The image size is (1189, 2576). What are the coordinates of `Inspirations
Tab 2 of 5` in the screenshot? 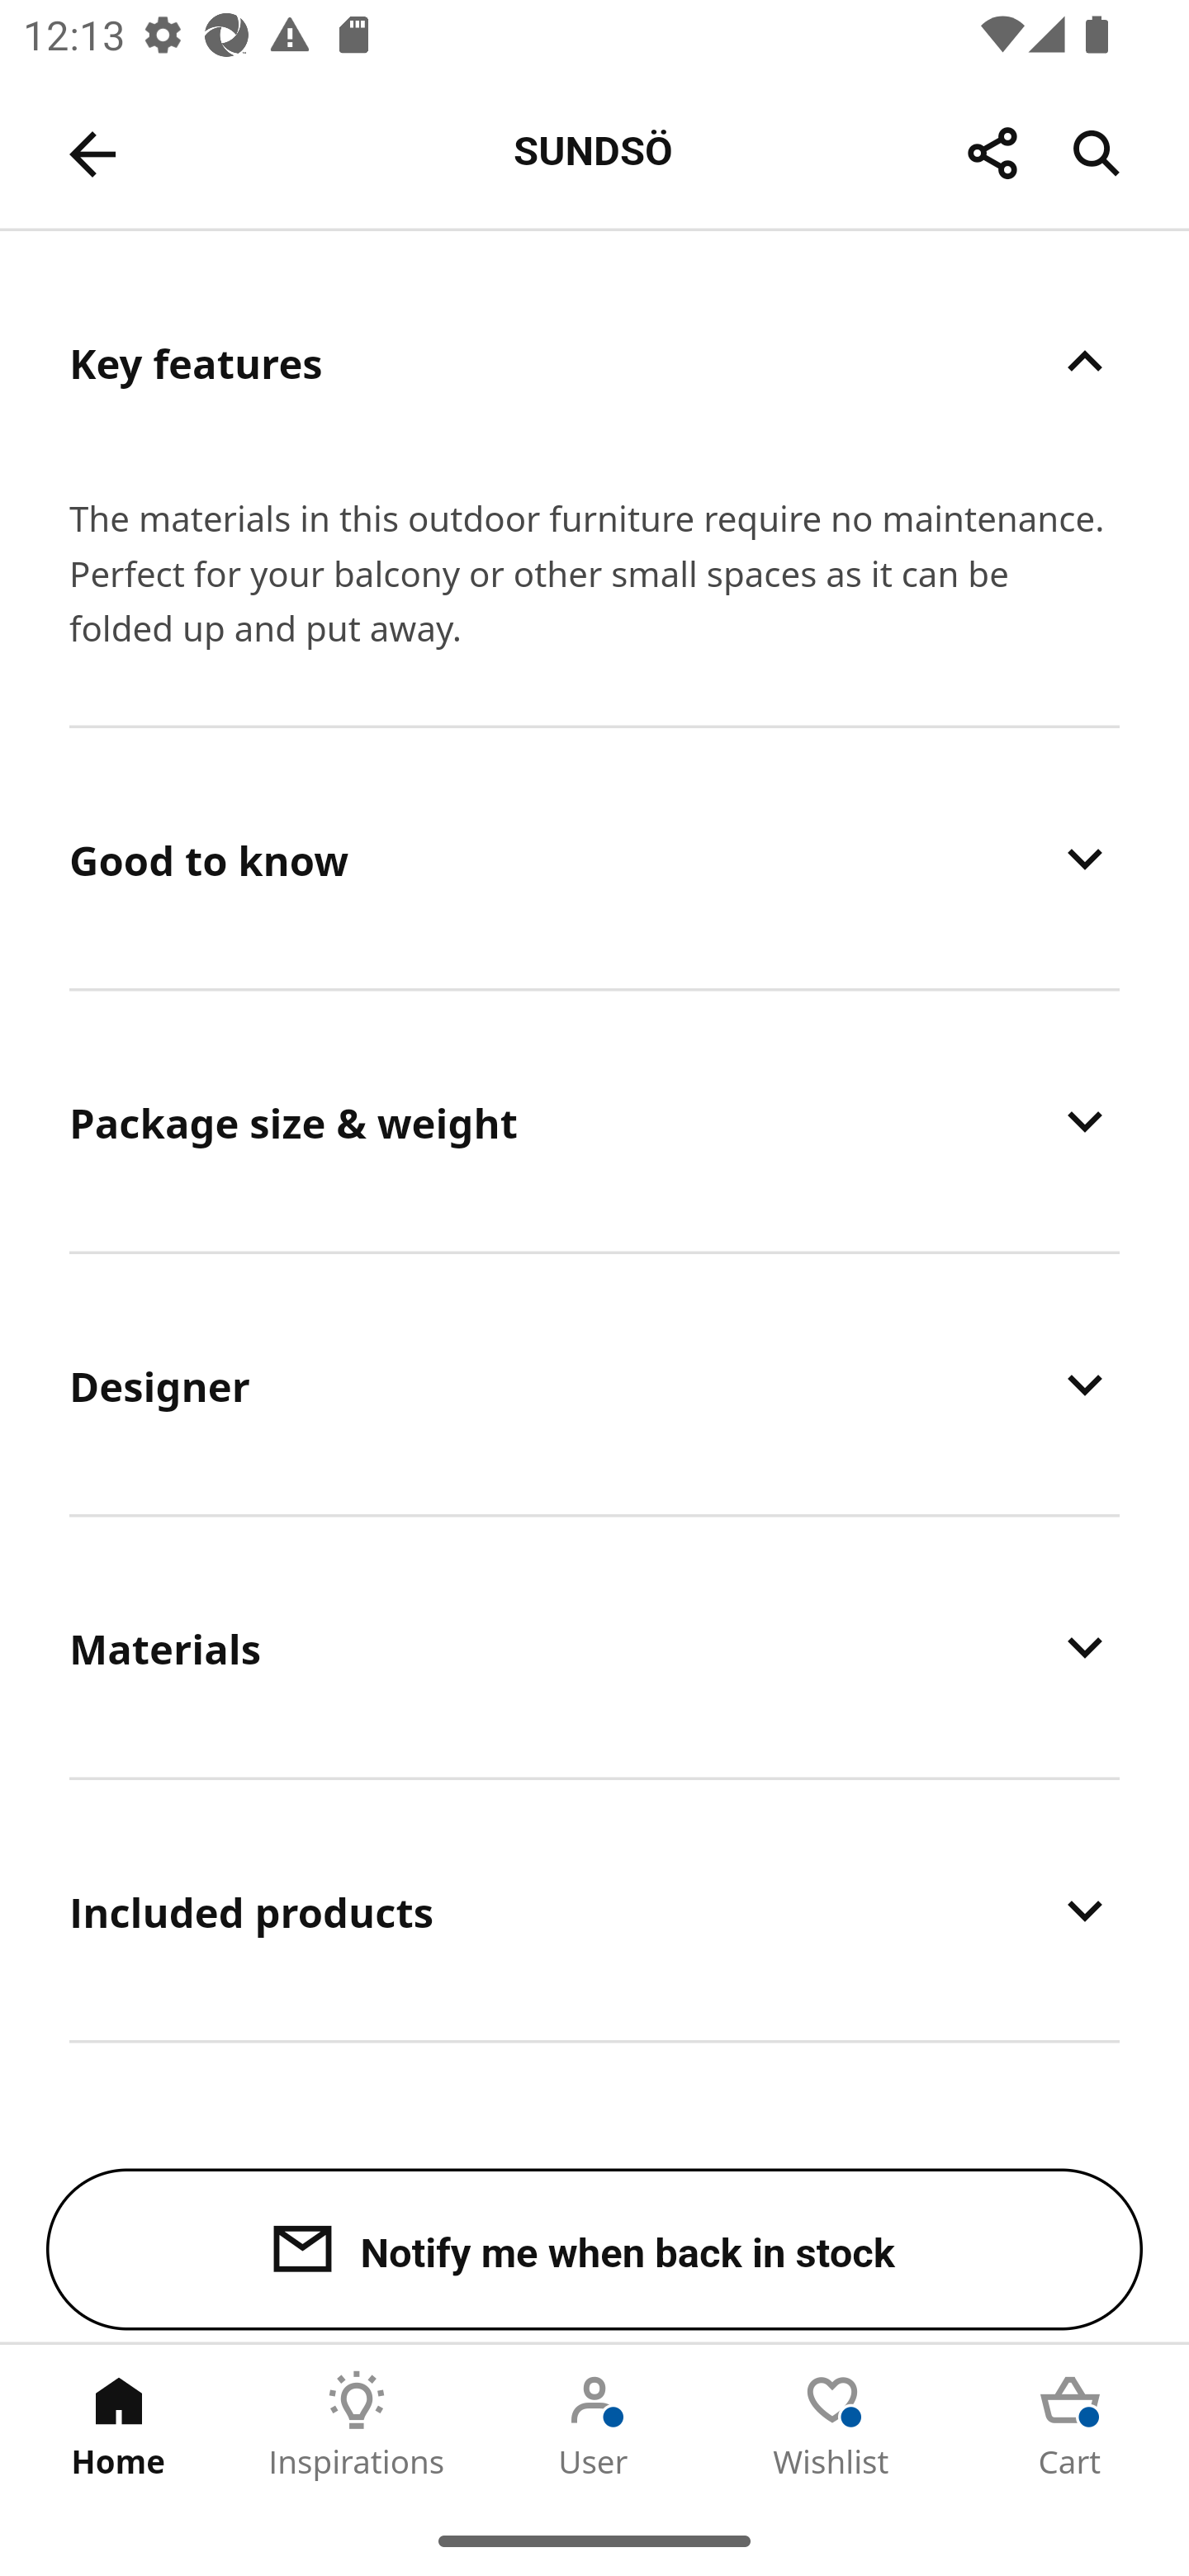 It's located at (357, 2425).